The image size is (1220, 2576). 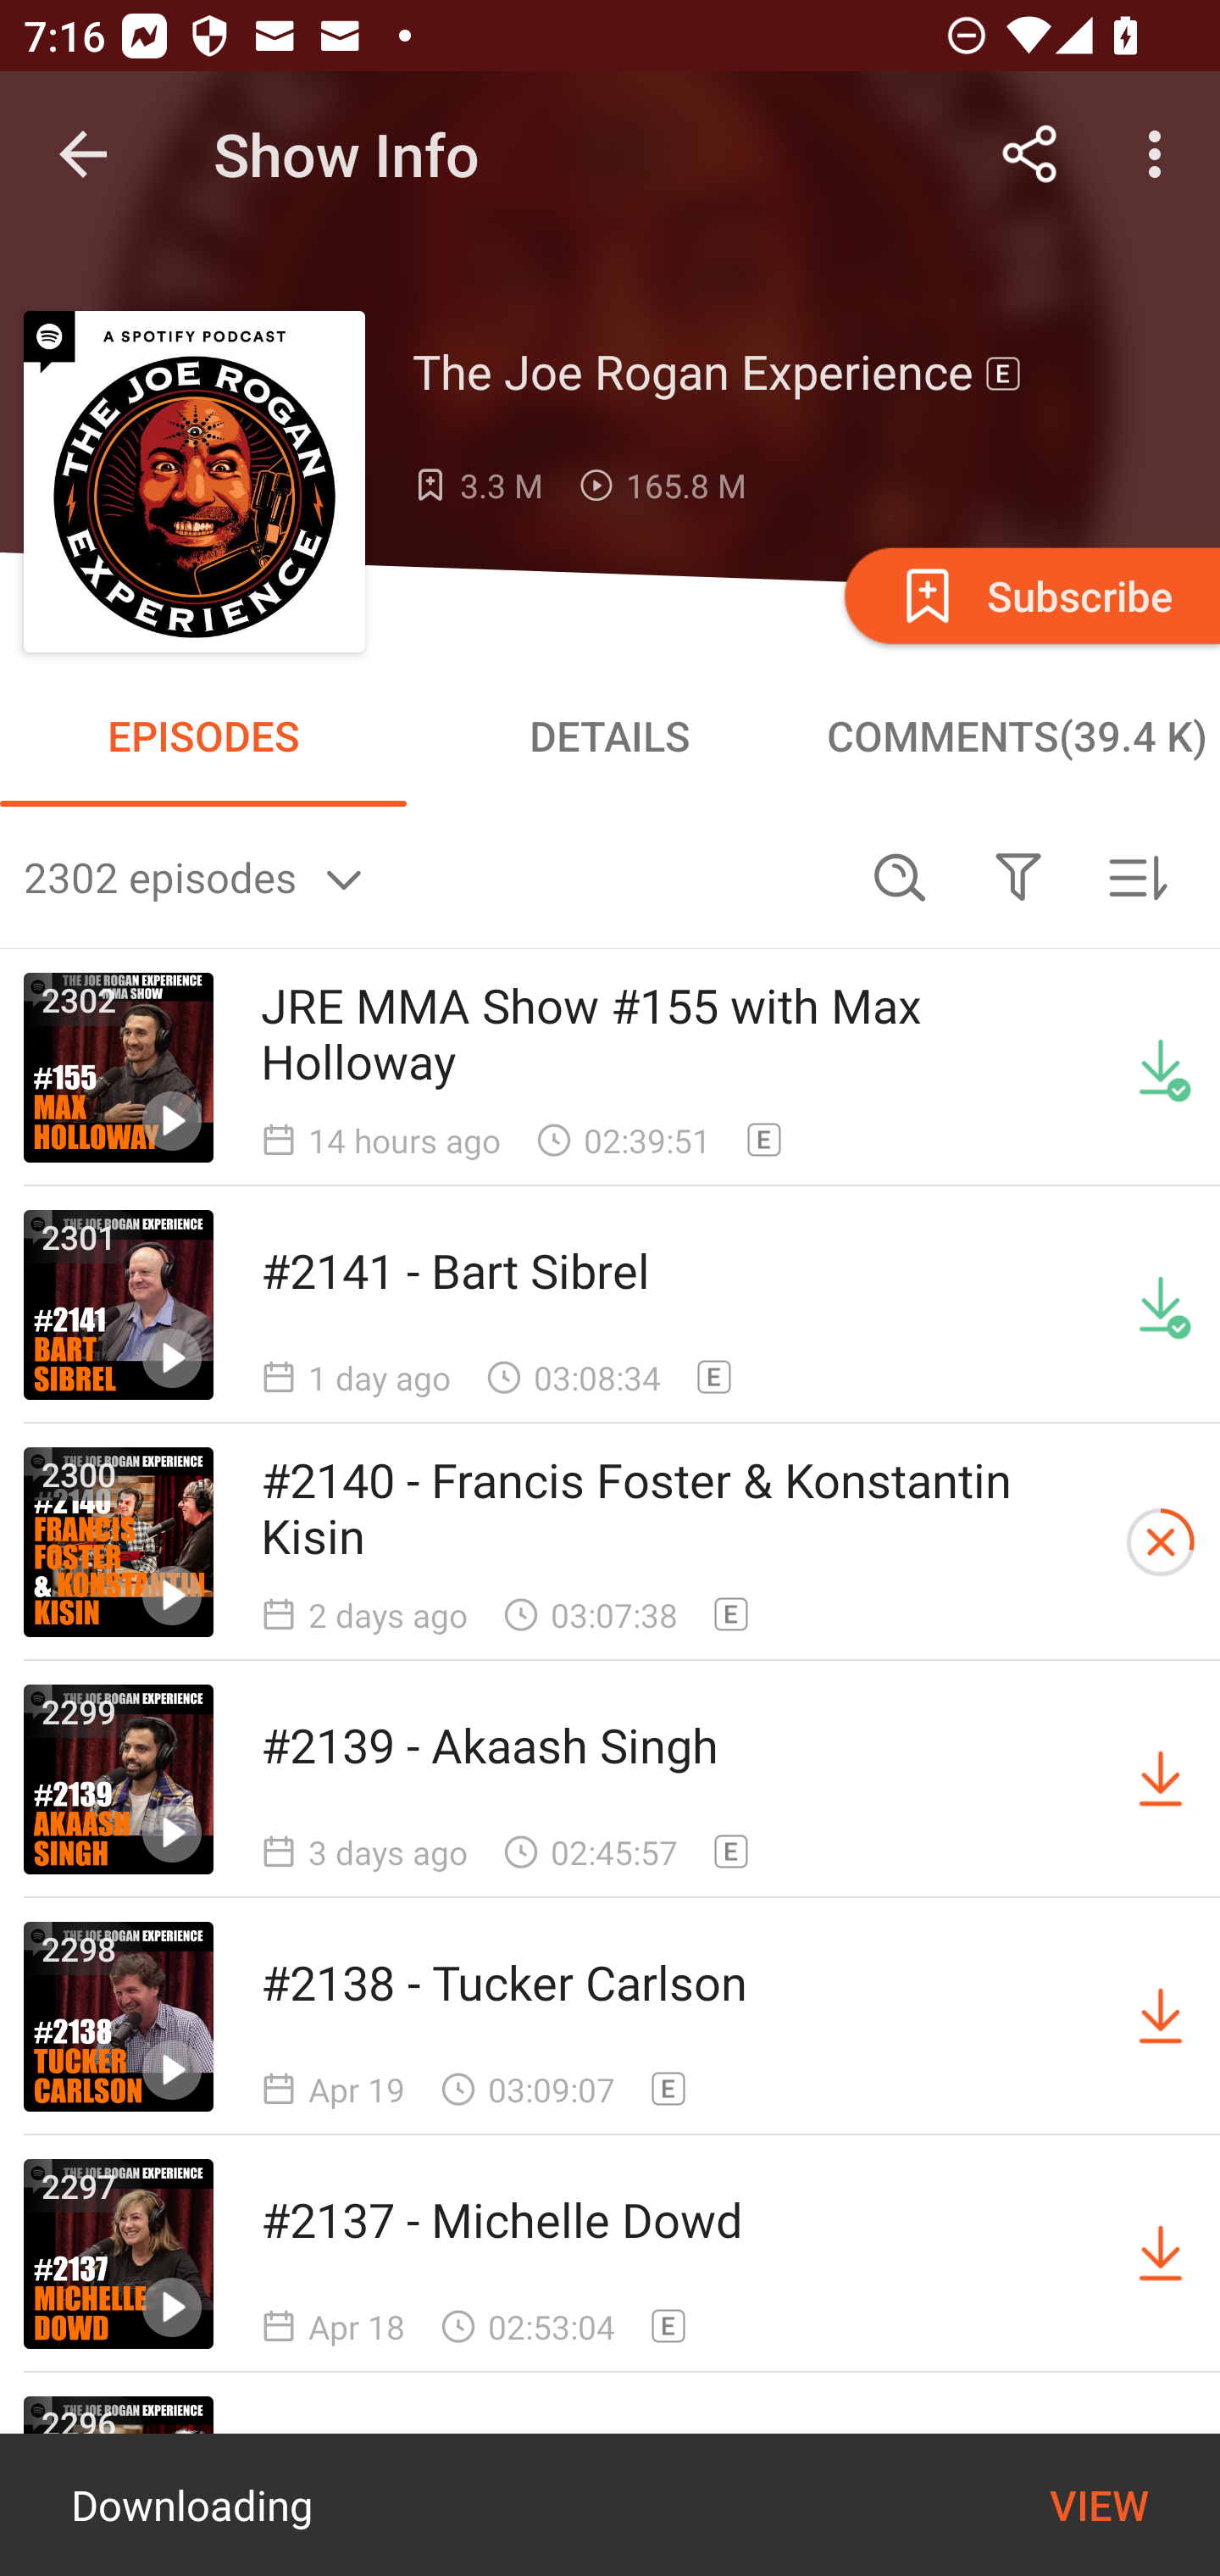 I want to click on Subscribe, so click(x=1029, y=595).